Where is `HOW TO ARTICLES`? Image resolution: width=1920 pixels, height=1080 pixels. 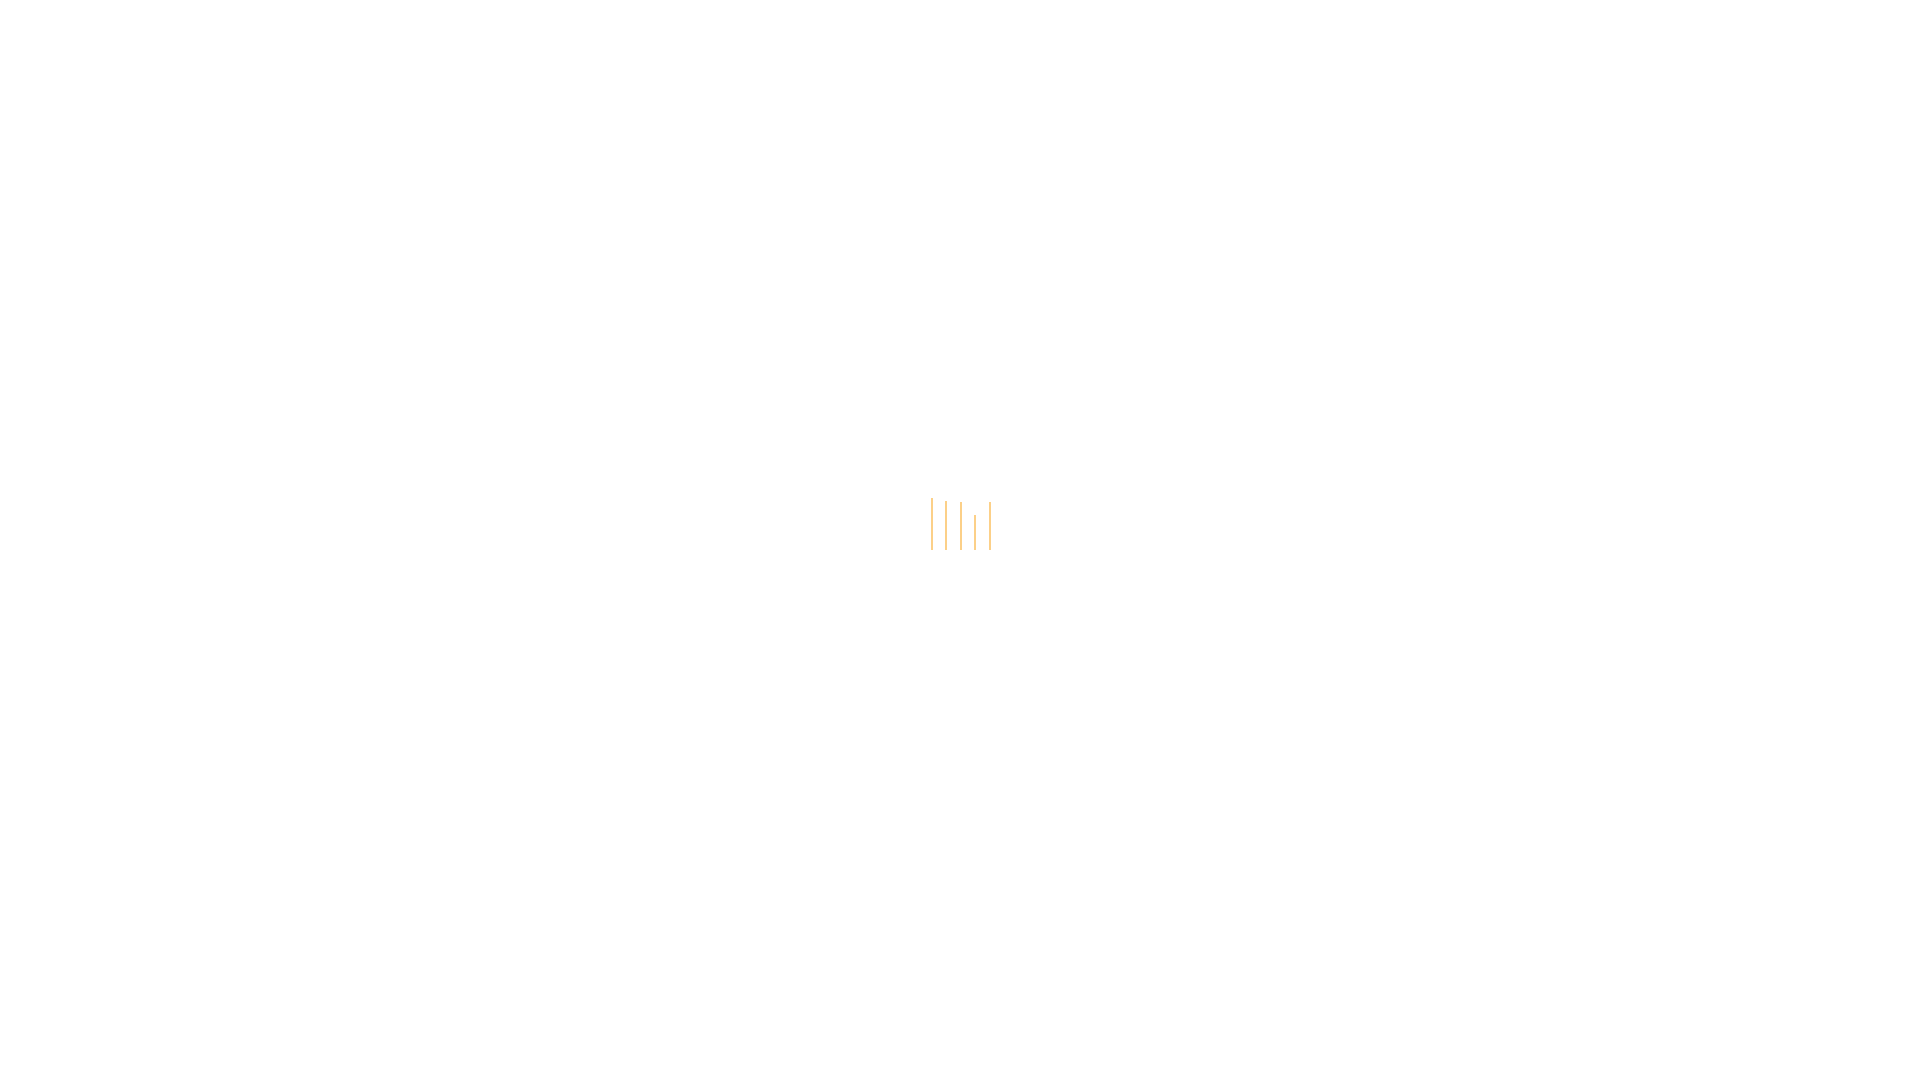 HOW TO ARTICLES is located at coordinates (662, 70).